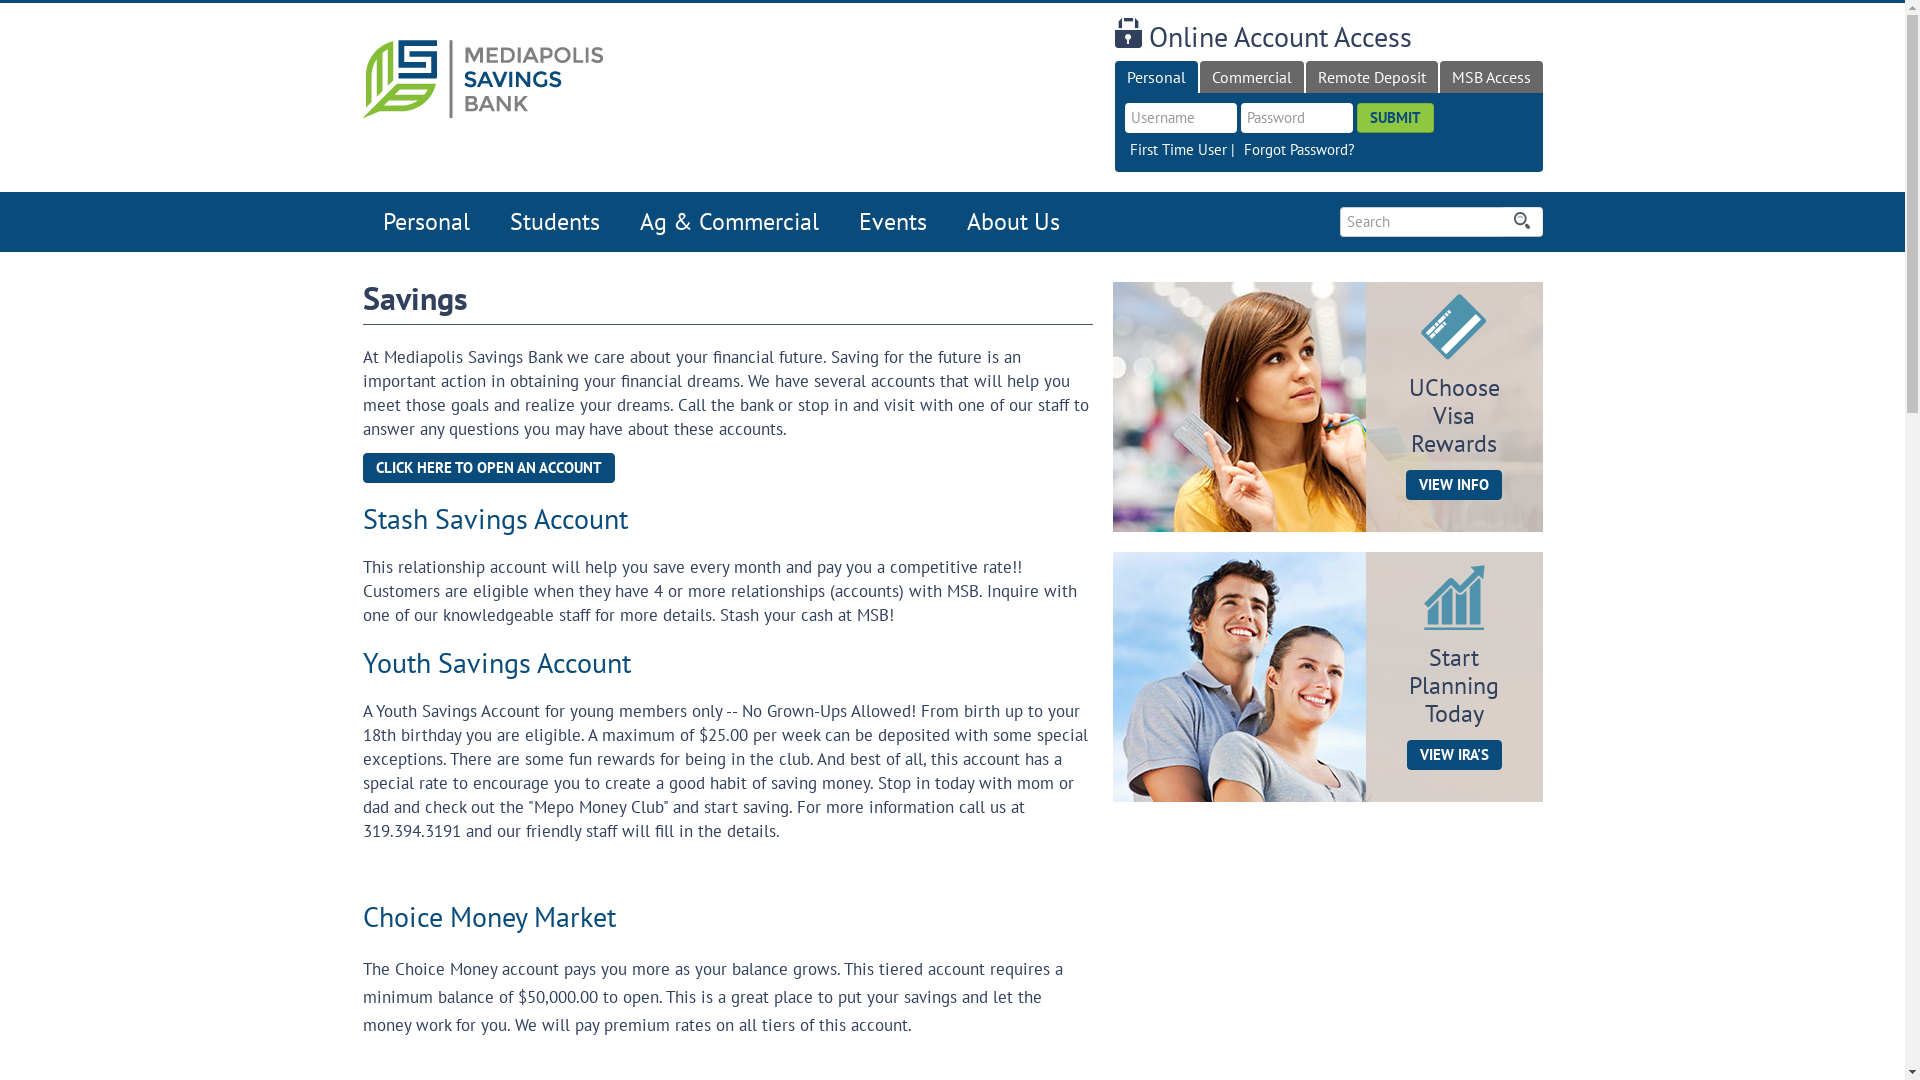 The height and width of the screenshot is (1080, 1920). I want to click on VIEW IRA'S, so click(1454, 754).